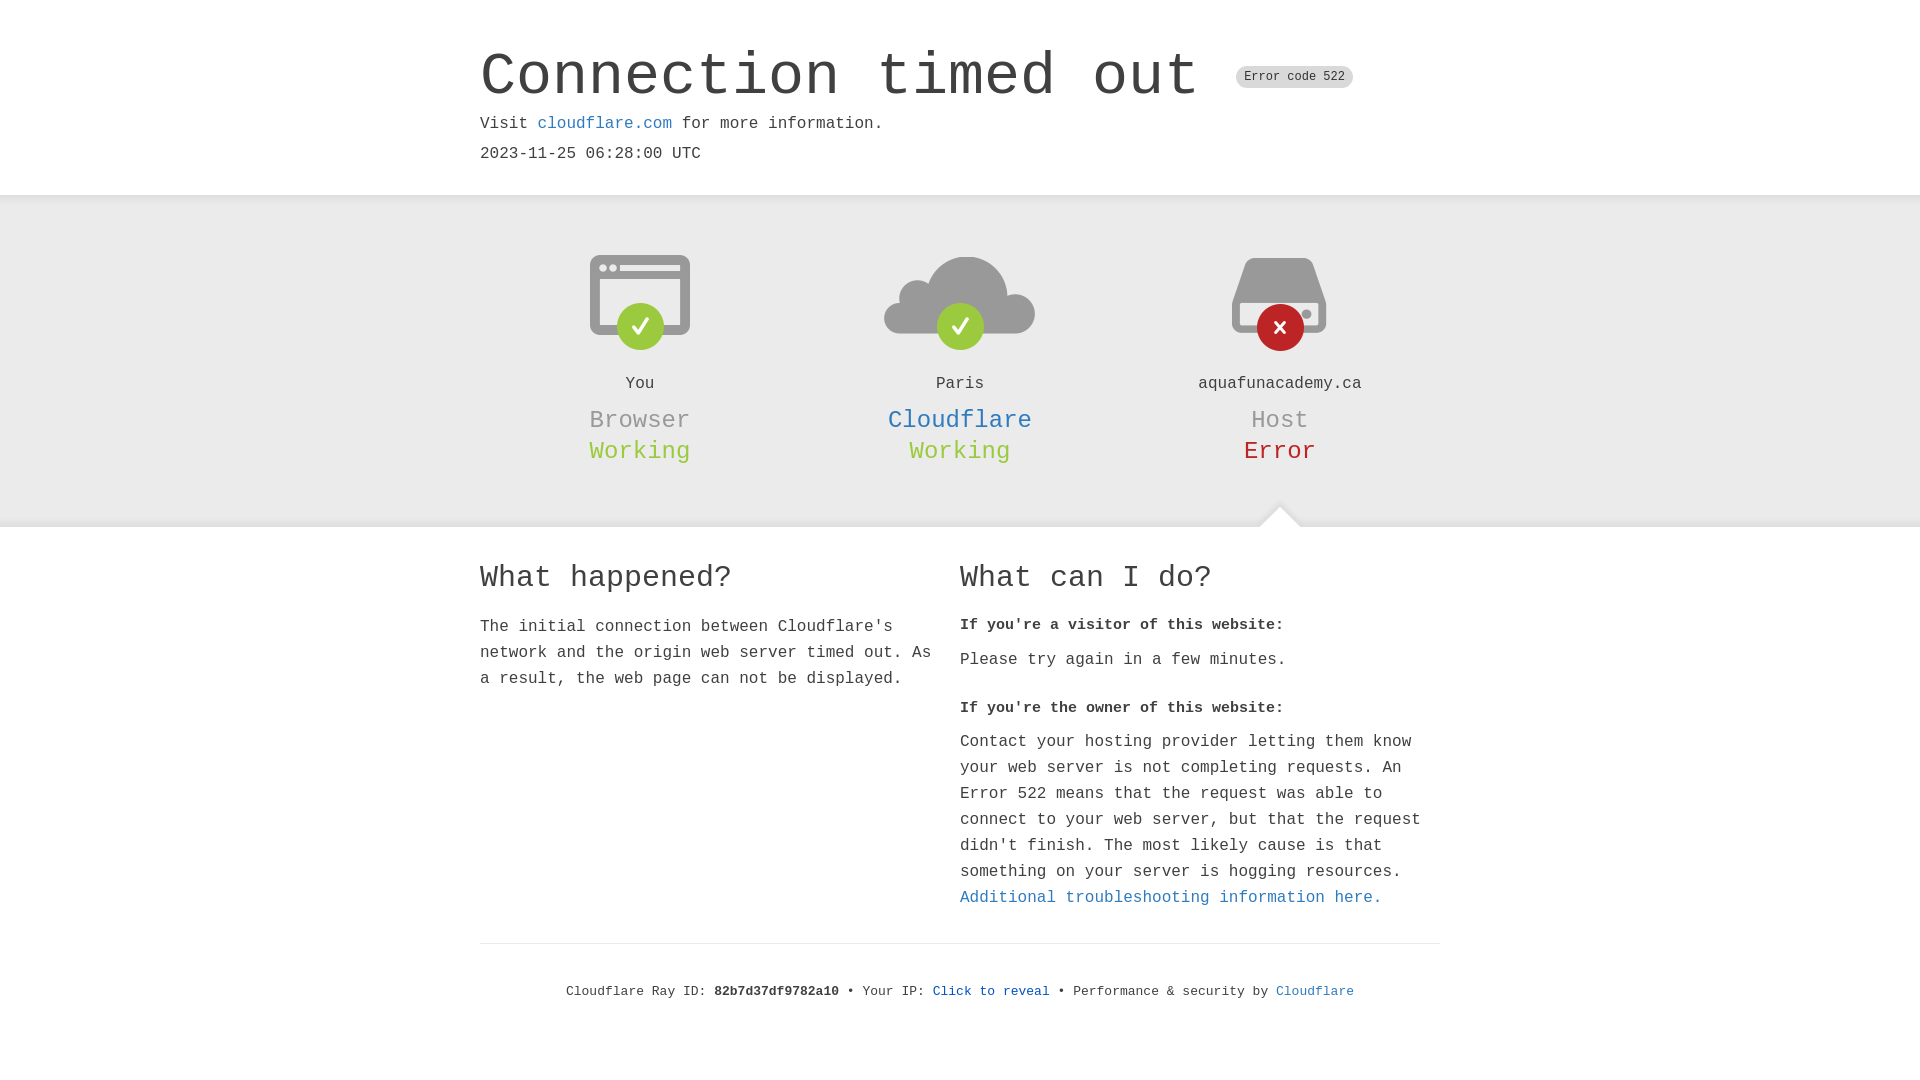 The width and height of the screenshot is (1920, 1080). Describe the element at coordinates (1315, 992) in the screenshot. I see `Cloudflare` at that location.